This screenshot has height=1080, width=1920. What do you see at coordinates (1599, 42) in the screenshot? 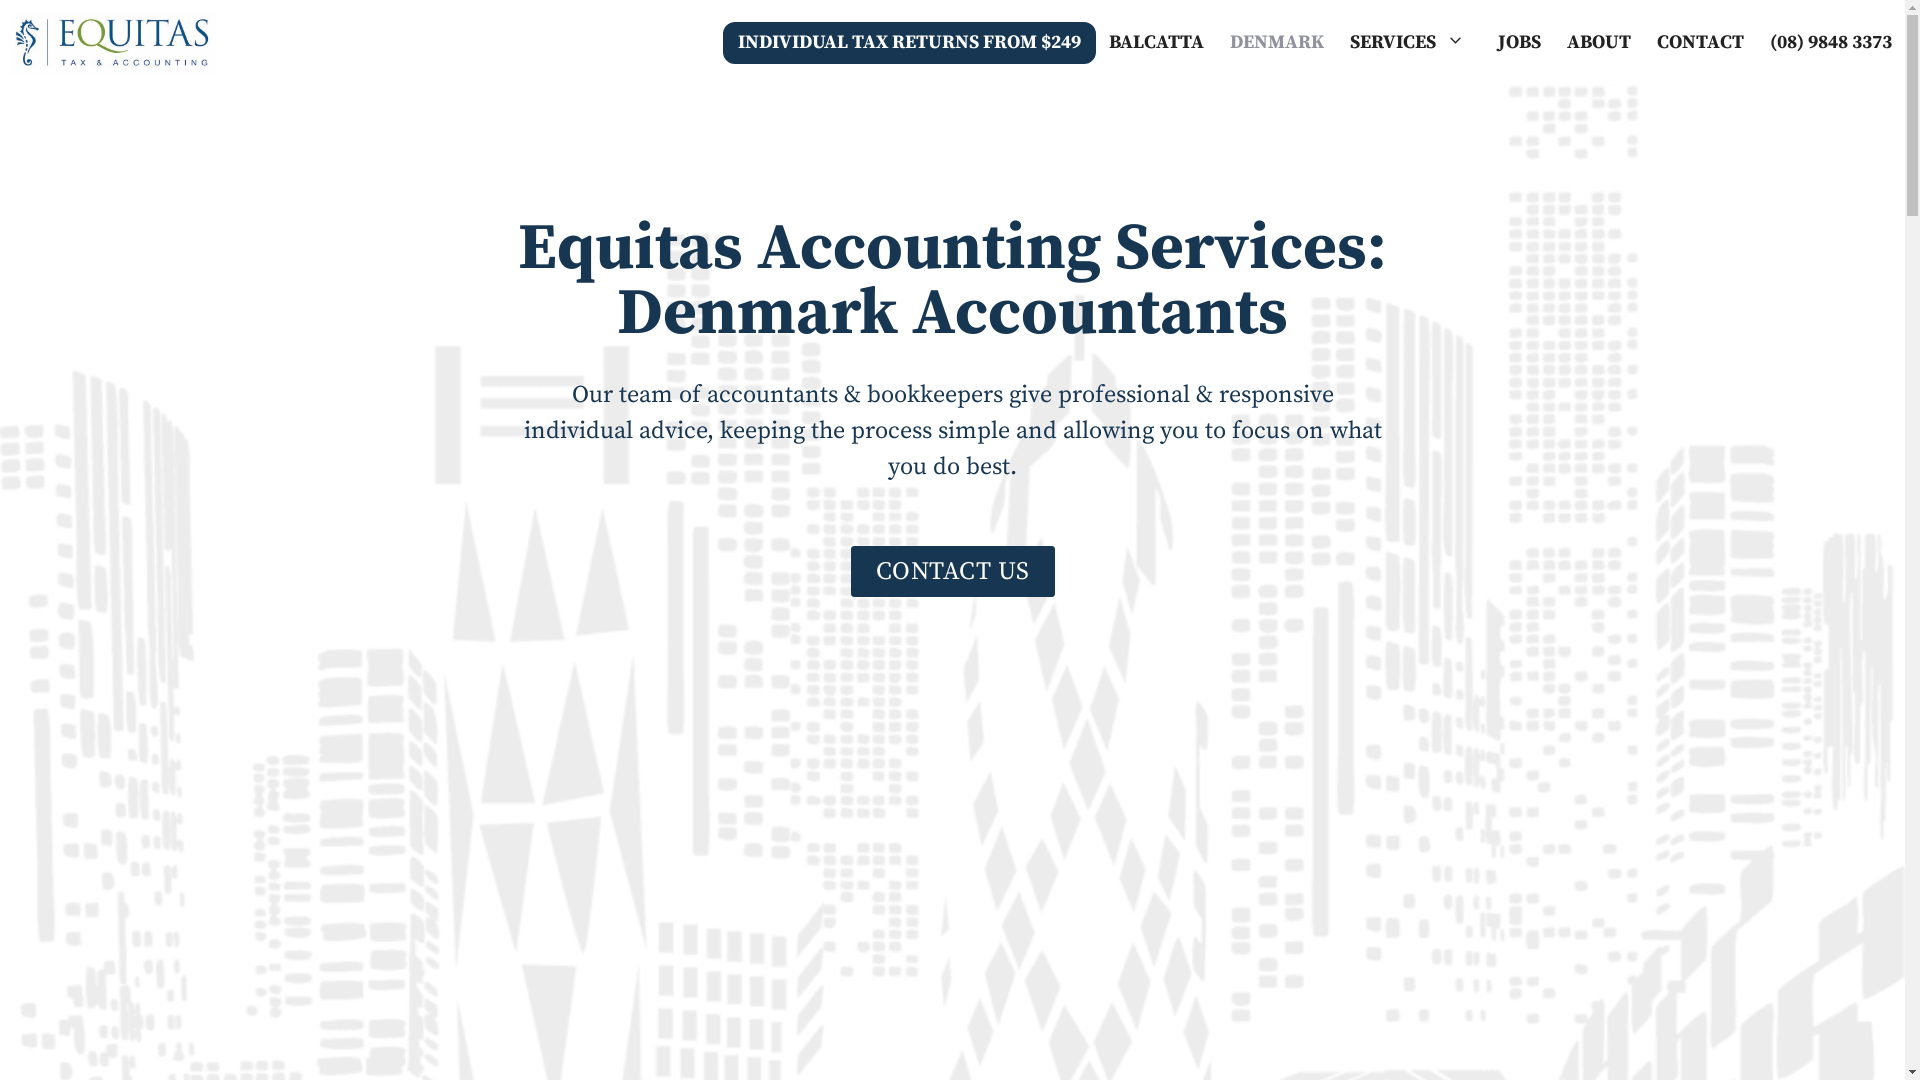
I see `ABOUT` at bounding box center [1599, 42].